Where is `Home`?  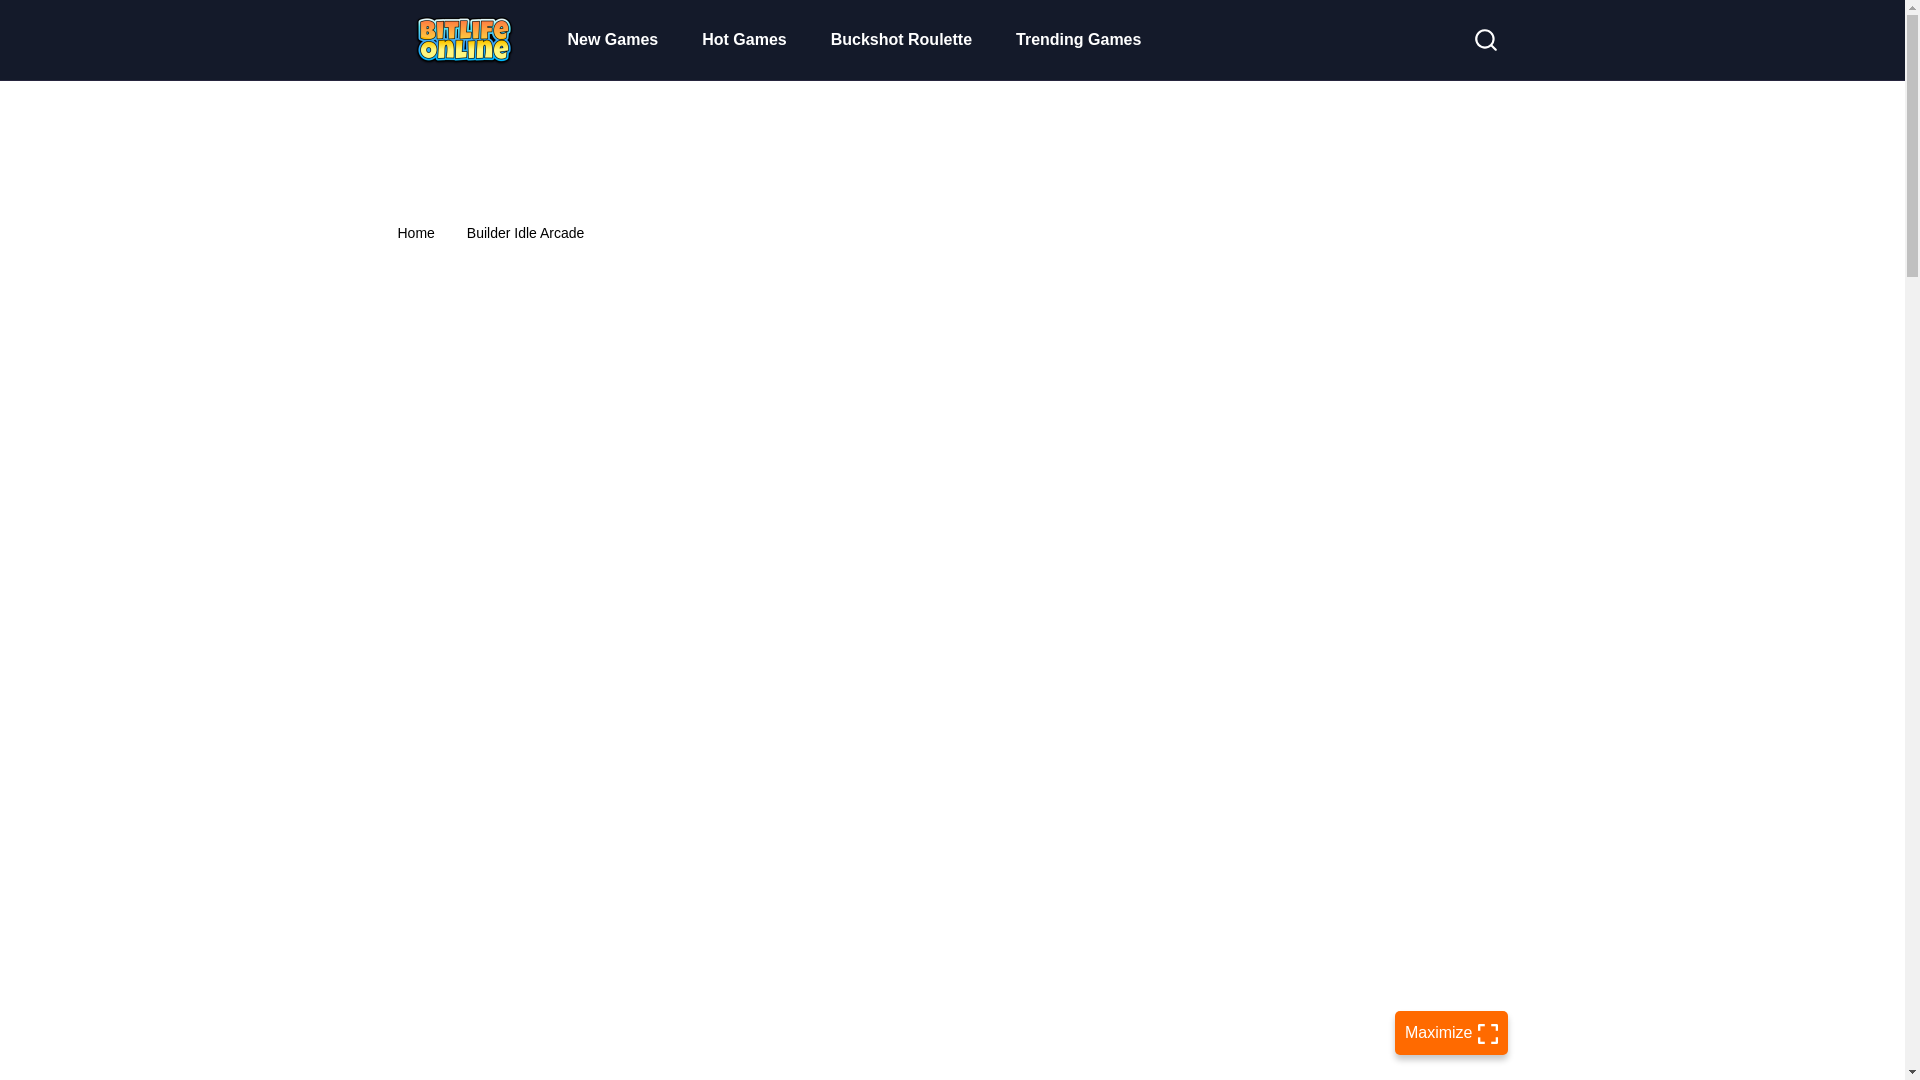 Home is located at coordinates (416, 232).